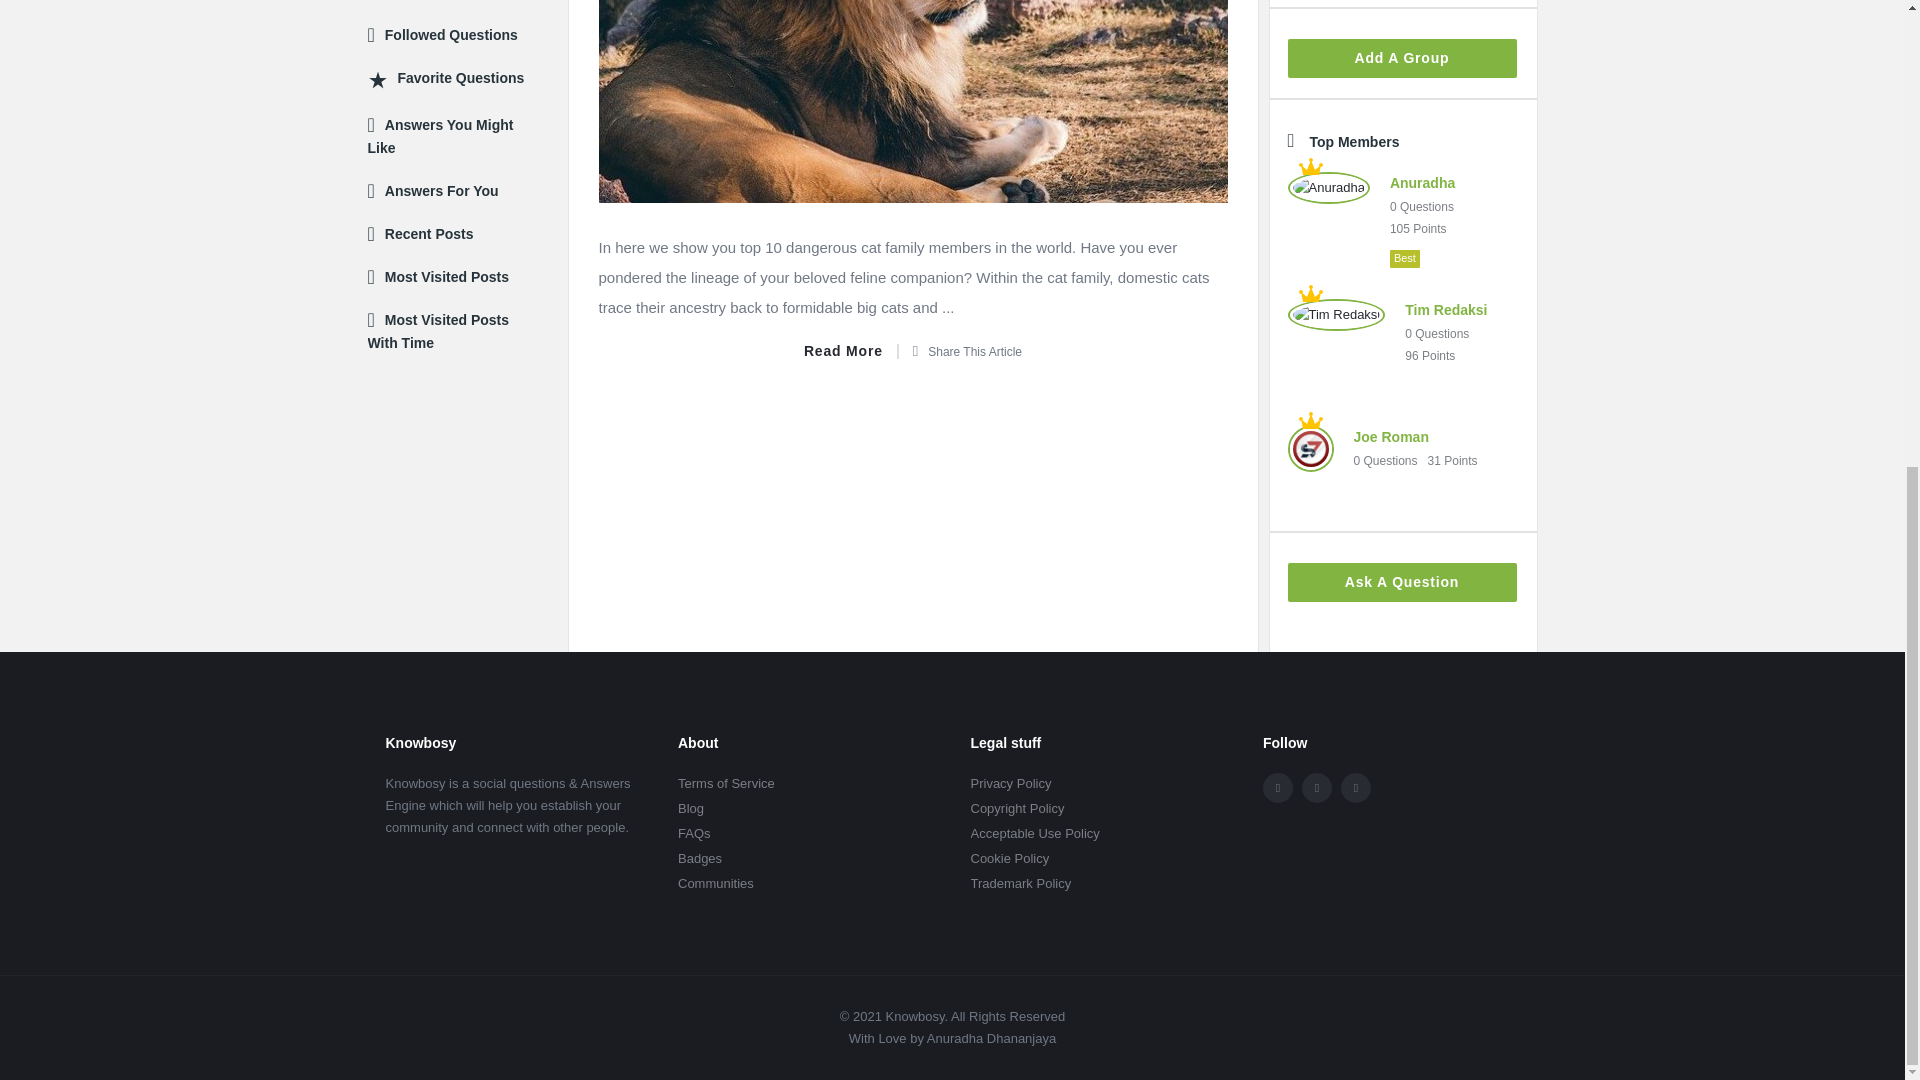 The image size is (1920, 1080). Describe the element at coordinates (1278, 788) in the screenshot. I see `Facebook` at that location.